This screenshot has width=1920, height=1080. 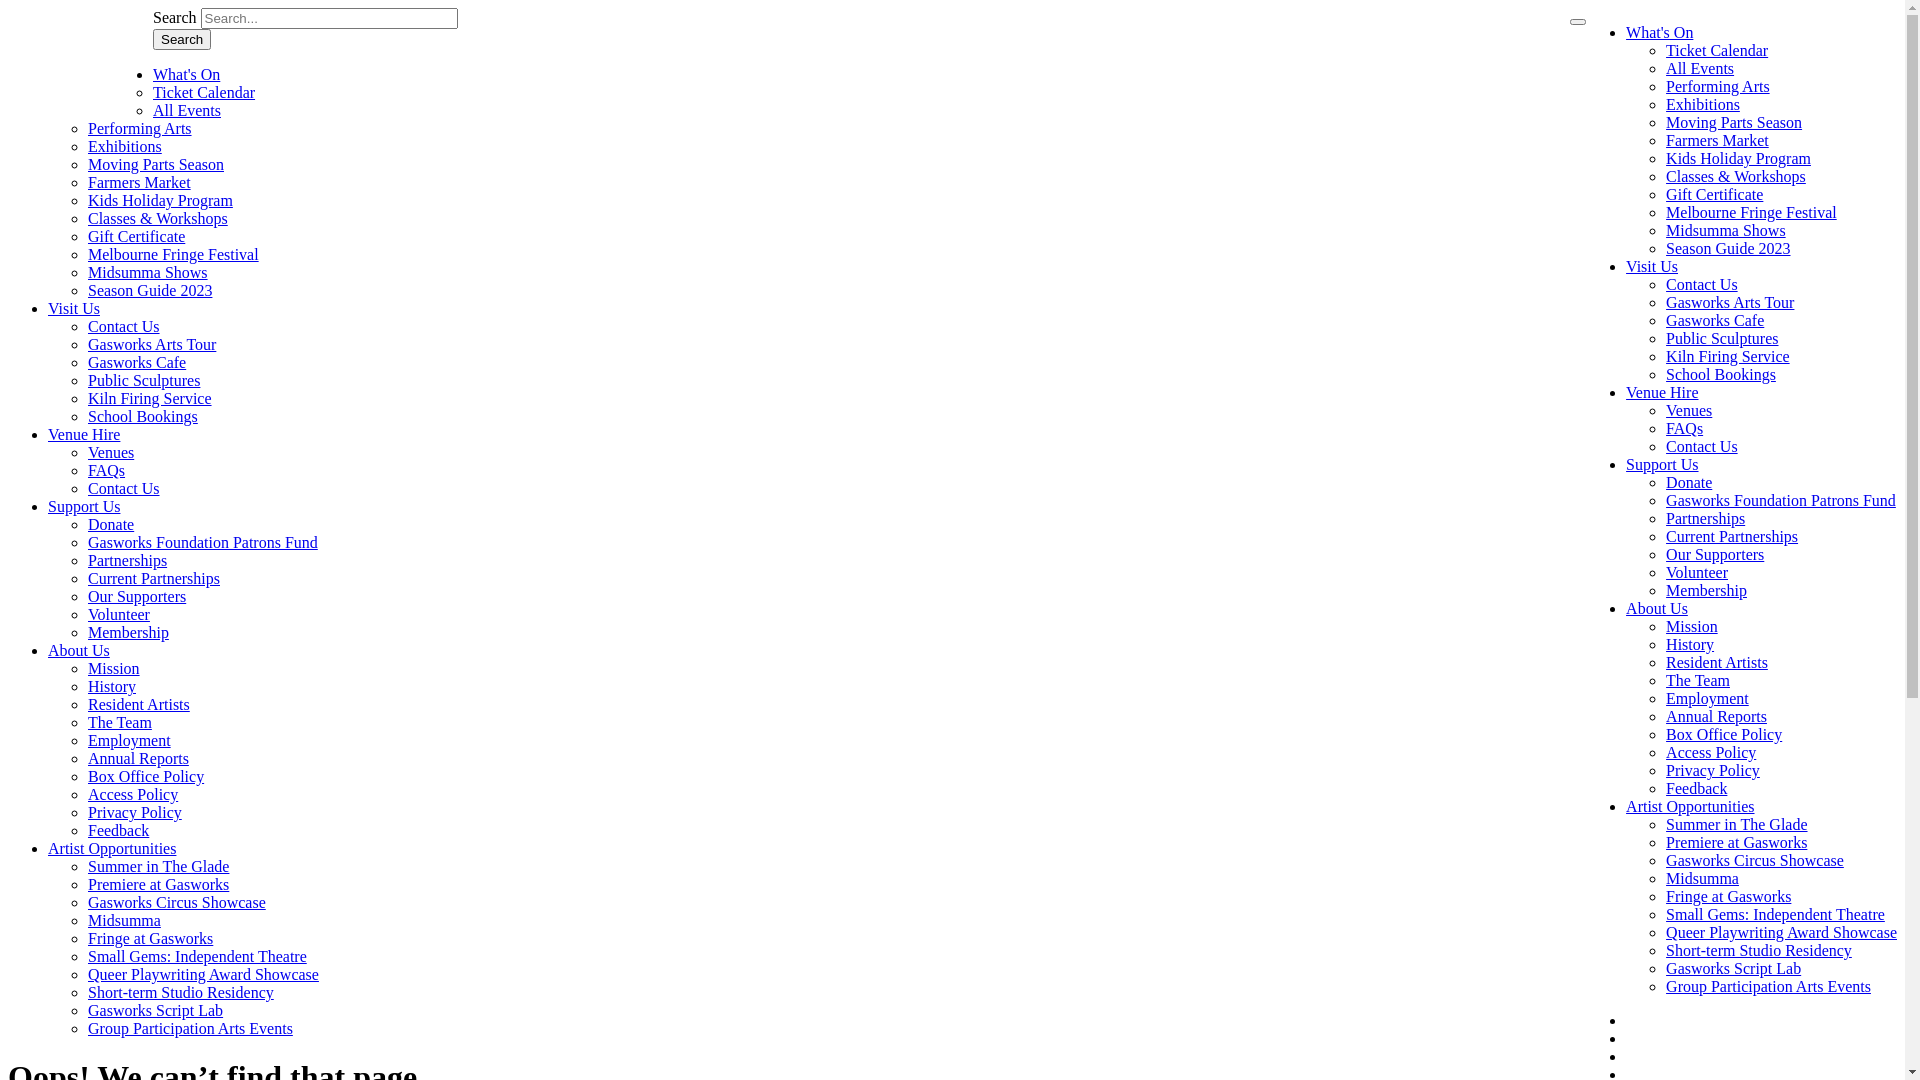 What do you see at coordinates (182, 40) in the screenshot?
I see `Search` at bounding box center [182, 40].